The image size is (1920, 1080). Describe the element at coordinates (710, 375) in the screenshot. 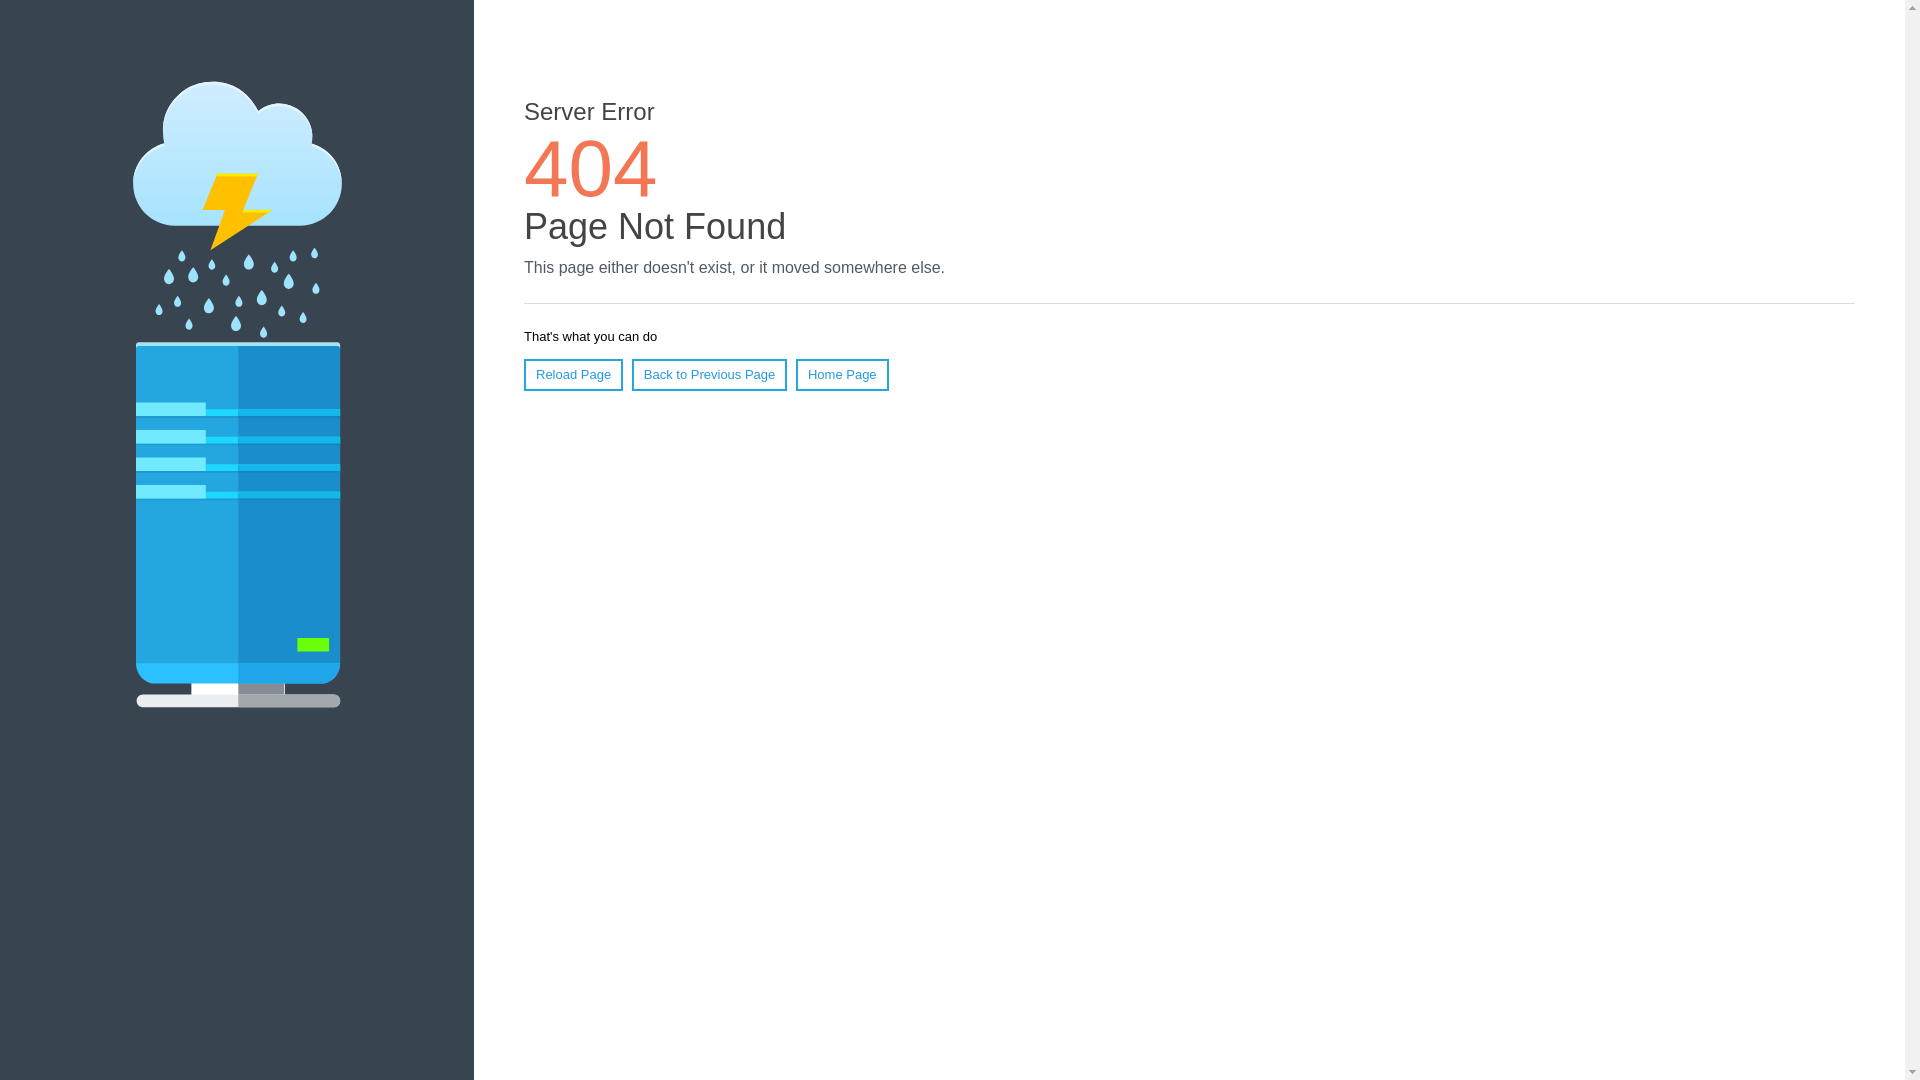

I see `Back to Previous Page` at that location.